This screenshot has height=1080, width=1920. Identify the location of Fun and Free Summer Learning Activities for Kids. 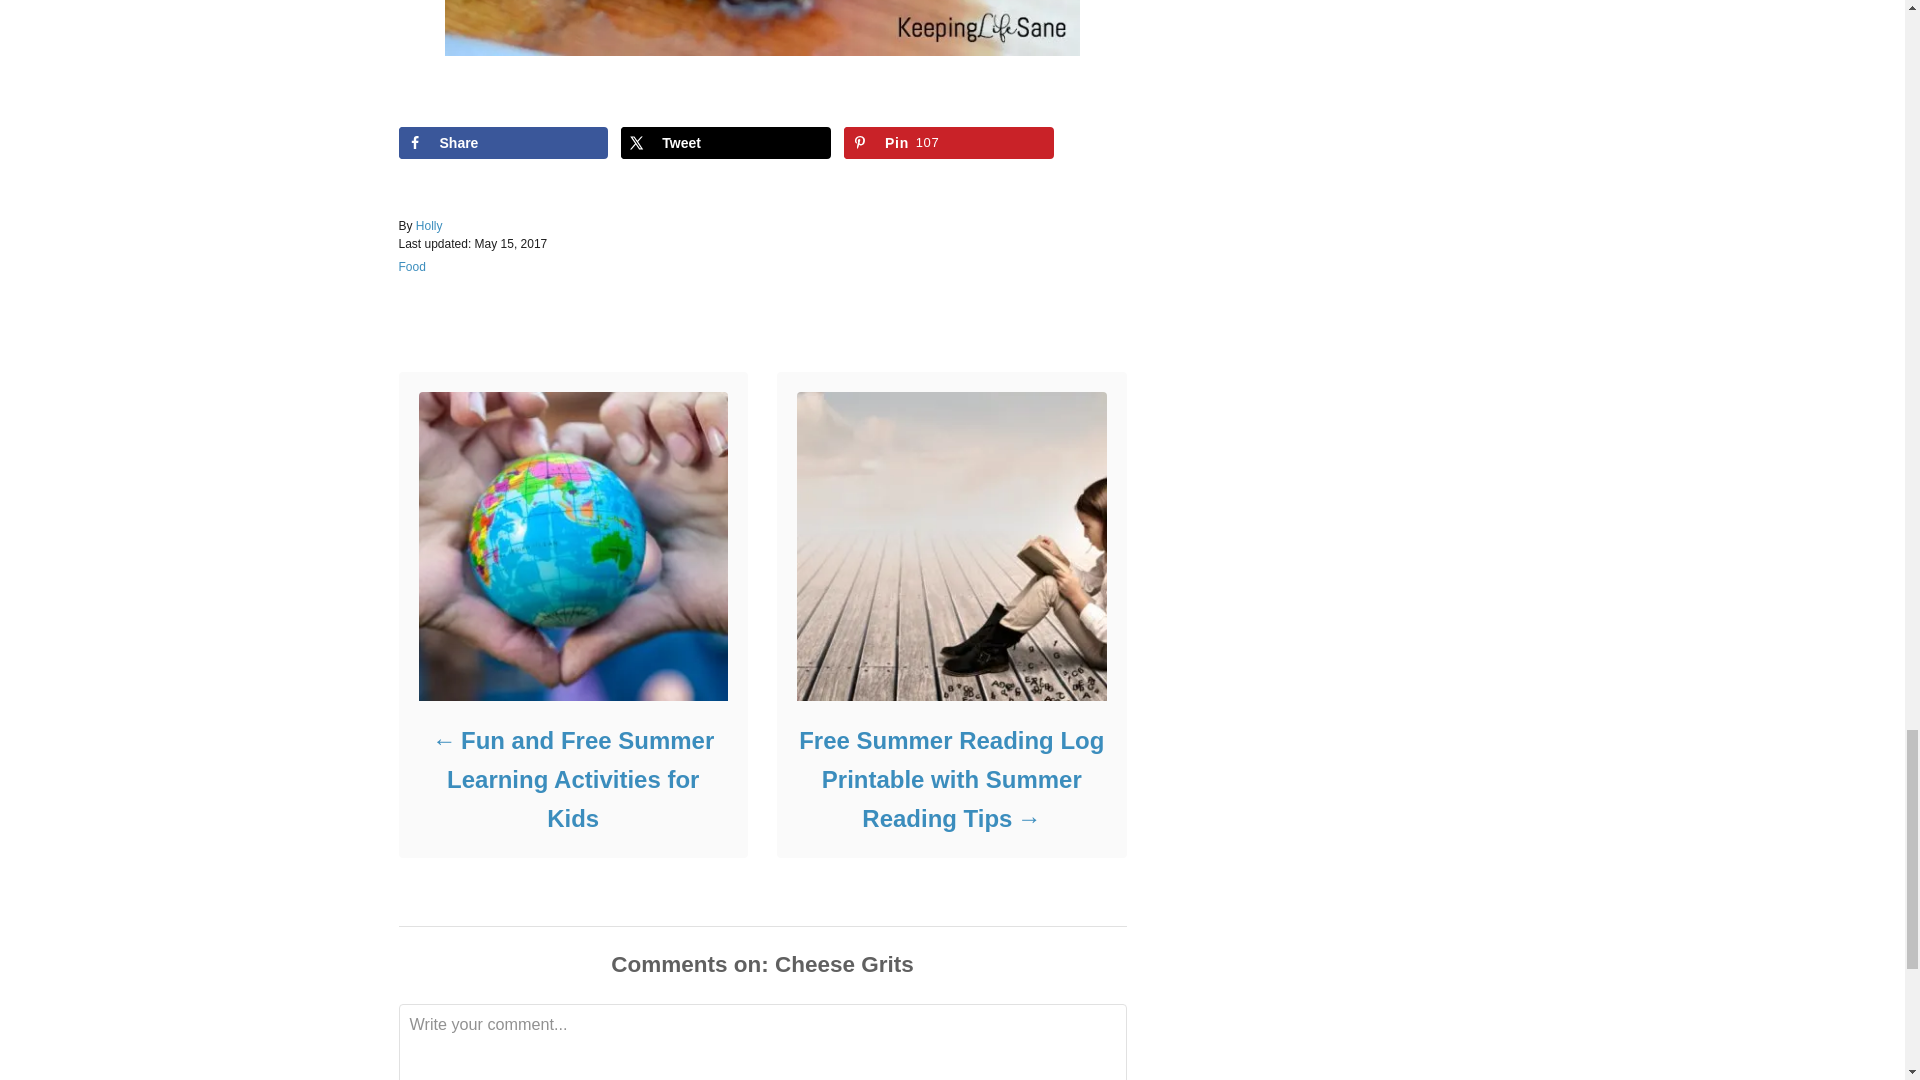
(572, 780).